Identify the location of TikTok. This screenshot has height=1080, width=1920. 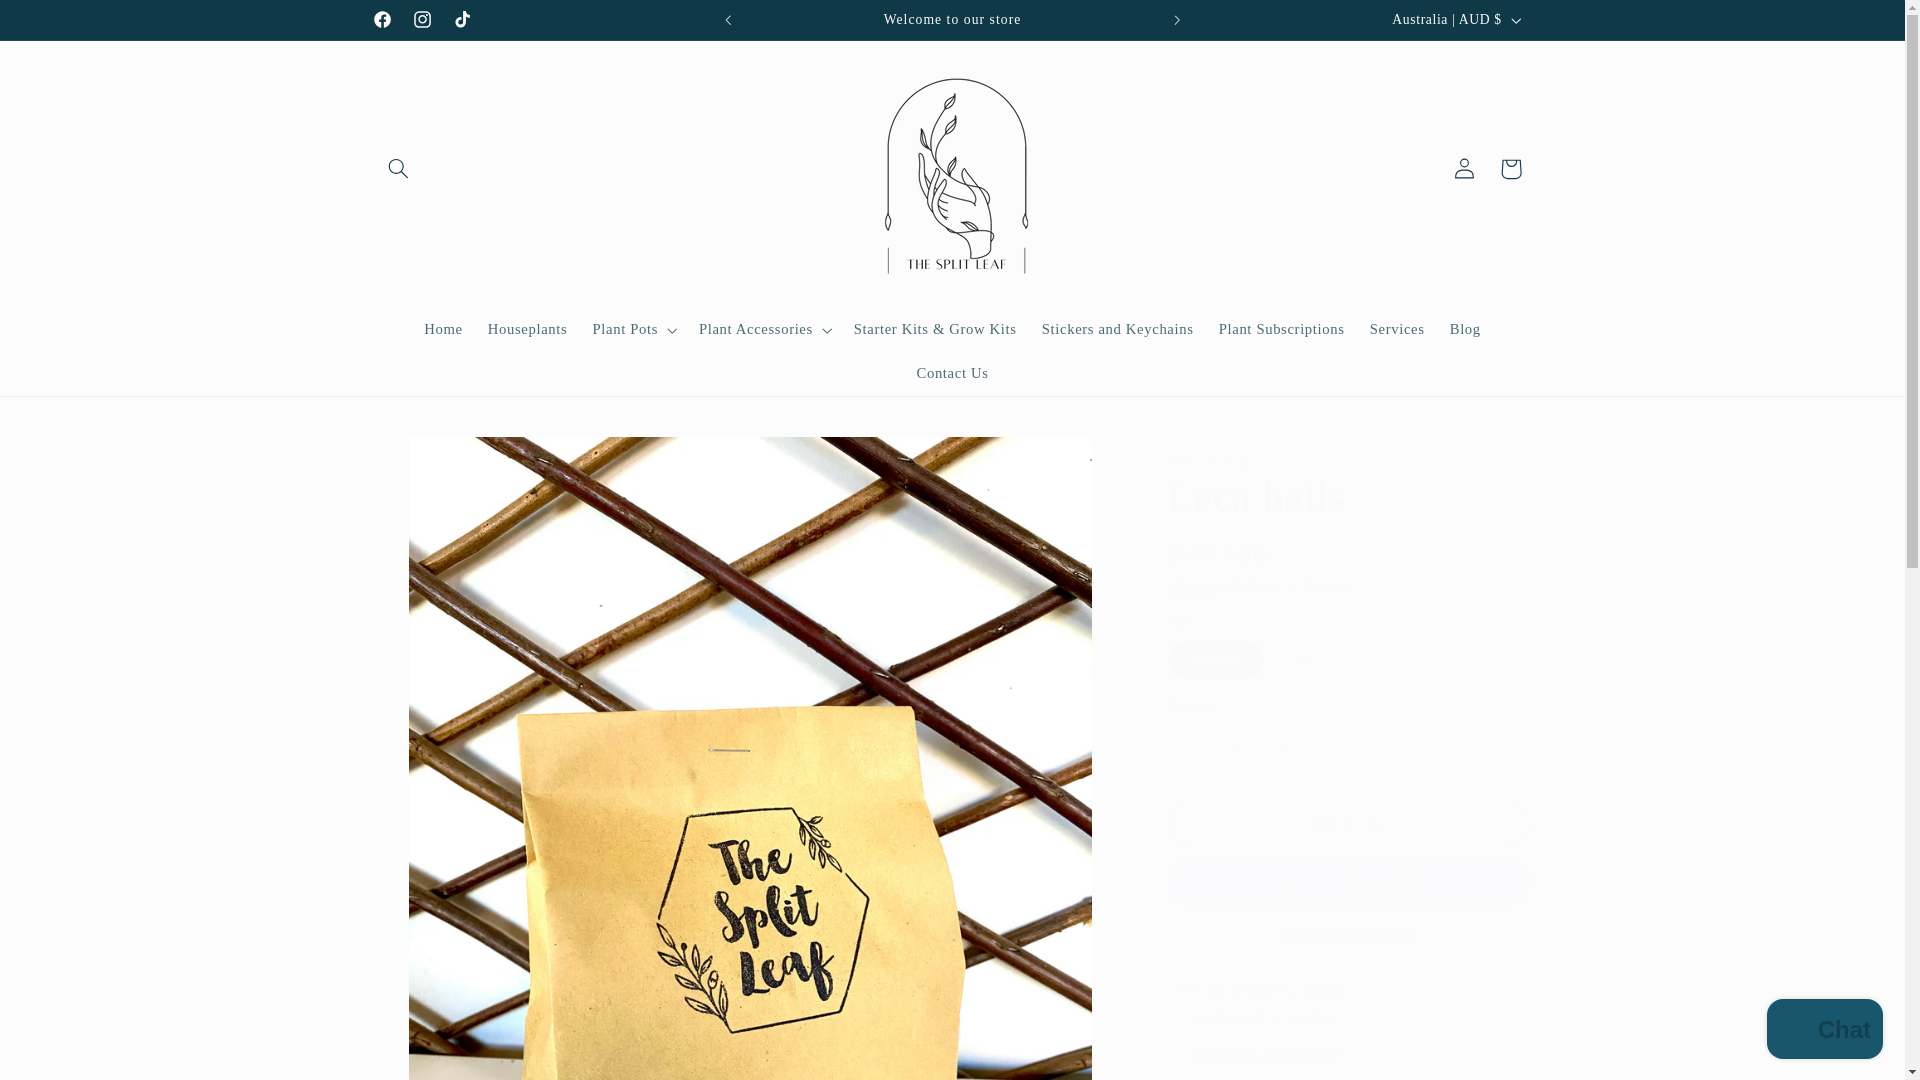
(461, 20).